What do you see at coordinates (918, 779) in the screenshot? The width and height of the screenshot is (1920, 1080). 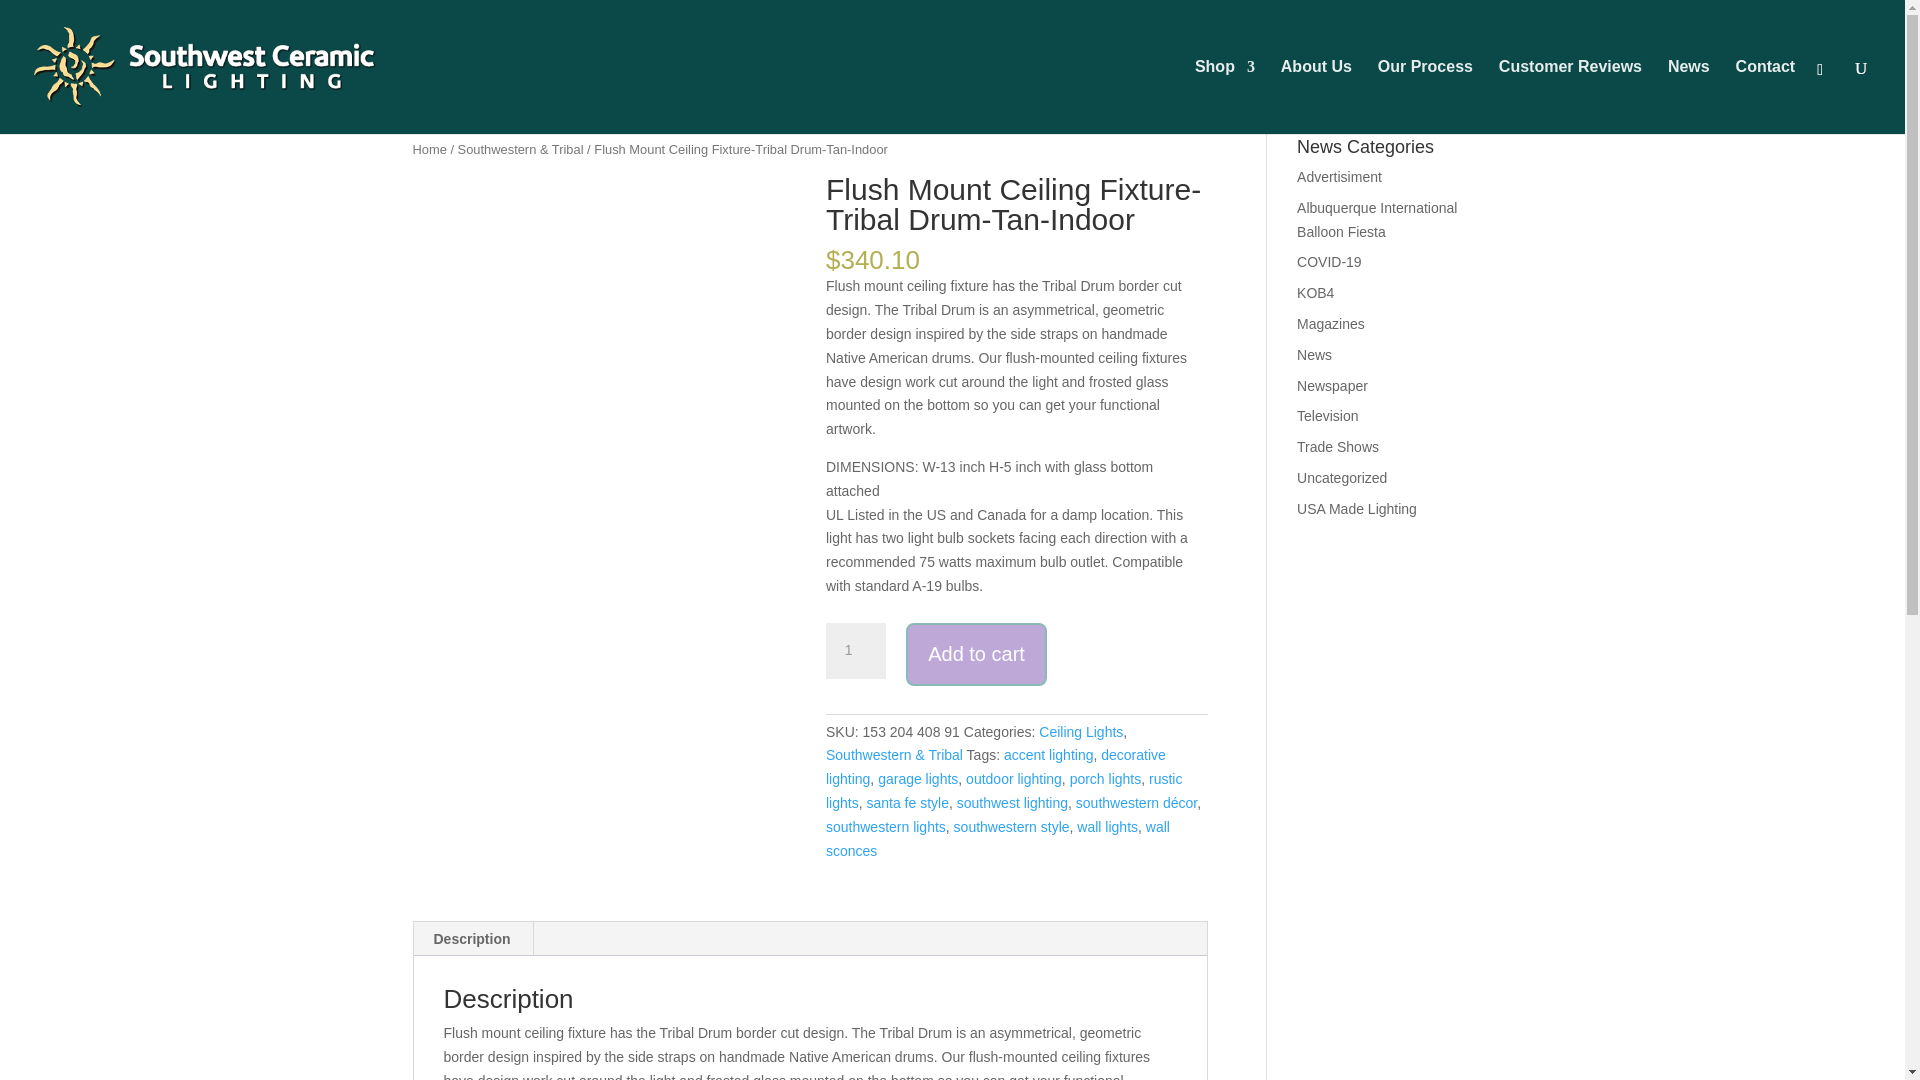 I see `garage lights` at bounding box center [918, 779].